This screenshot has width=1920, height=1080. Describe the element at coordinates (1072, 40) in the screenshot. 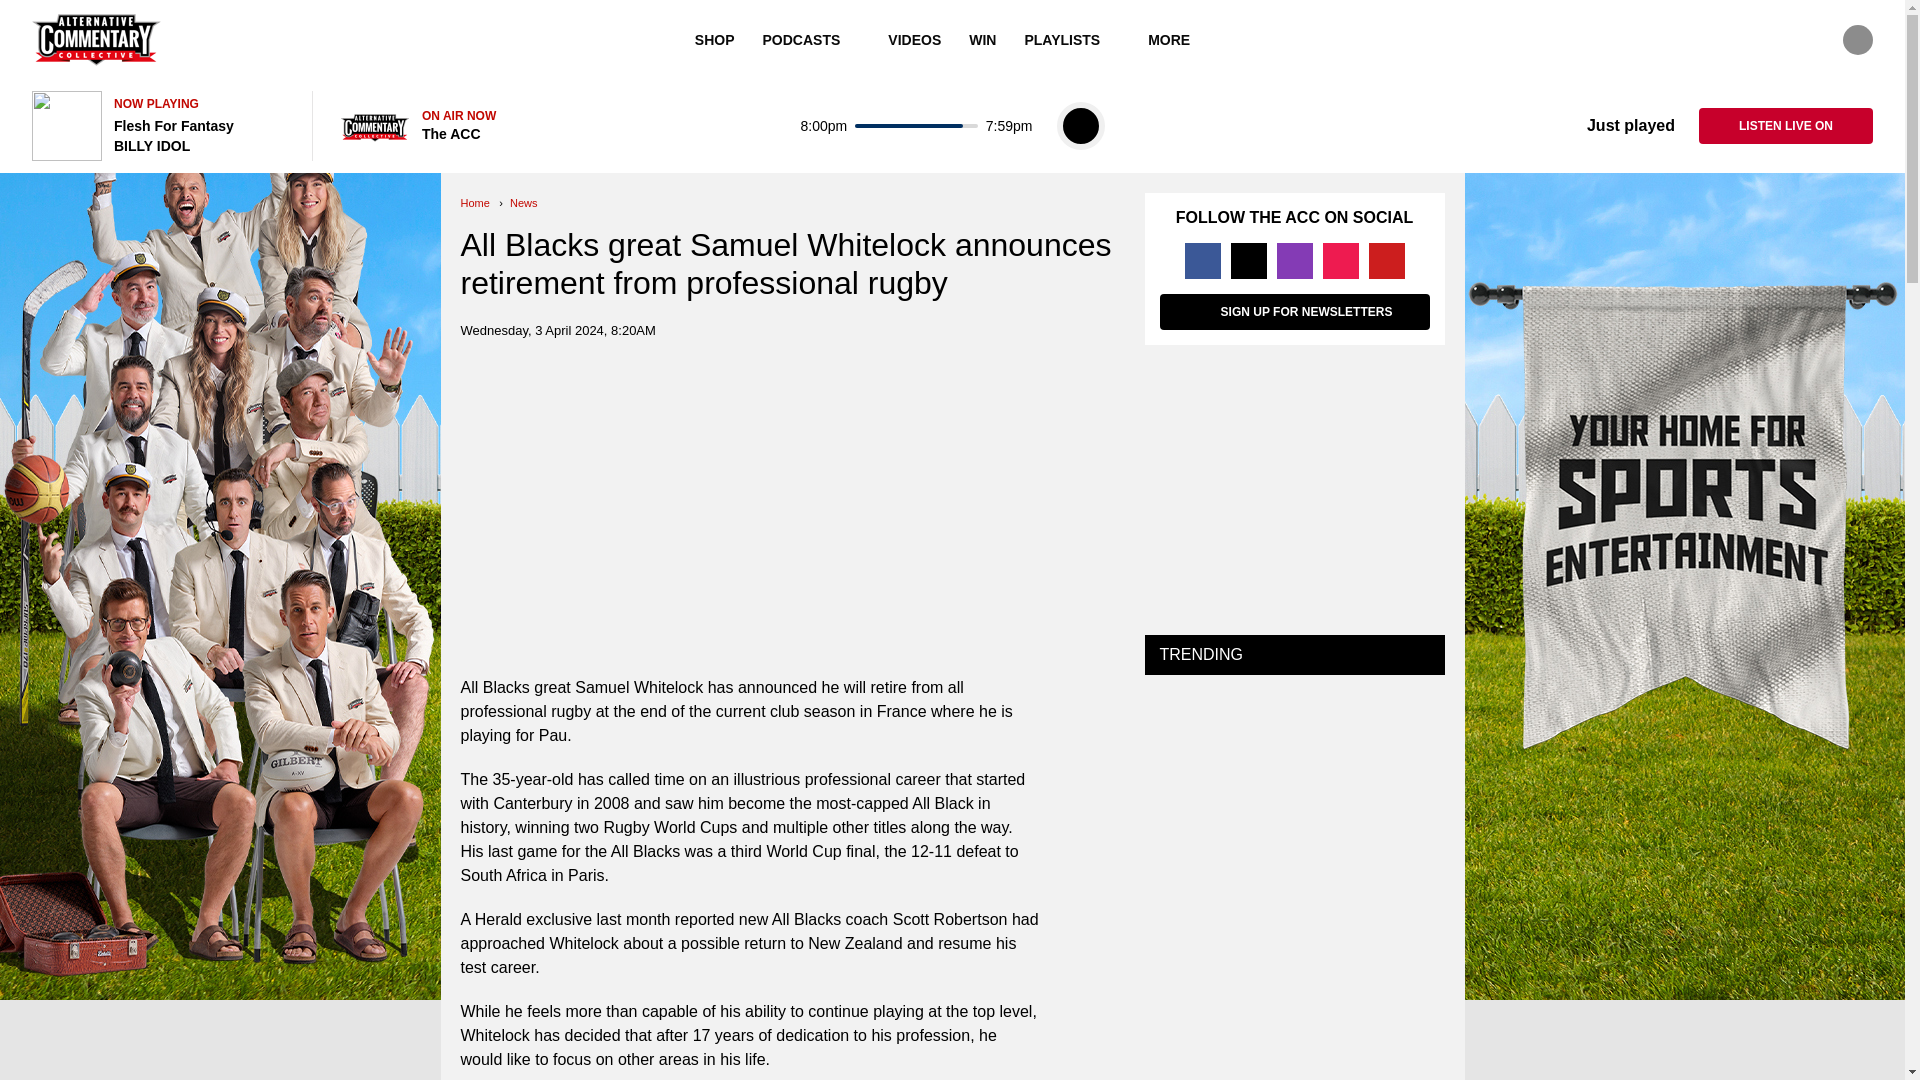

I see `PLAYLISTS` at that location.